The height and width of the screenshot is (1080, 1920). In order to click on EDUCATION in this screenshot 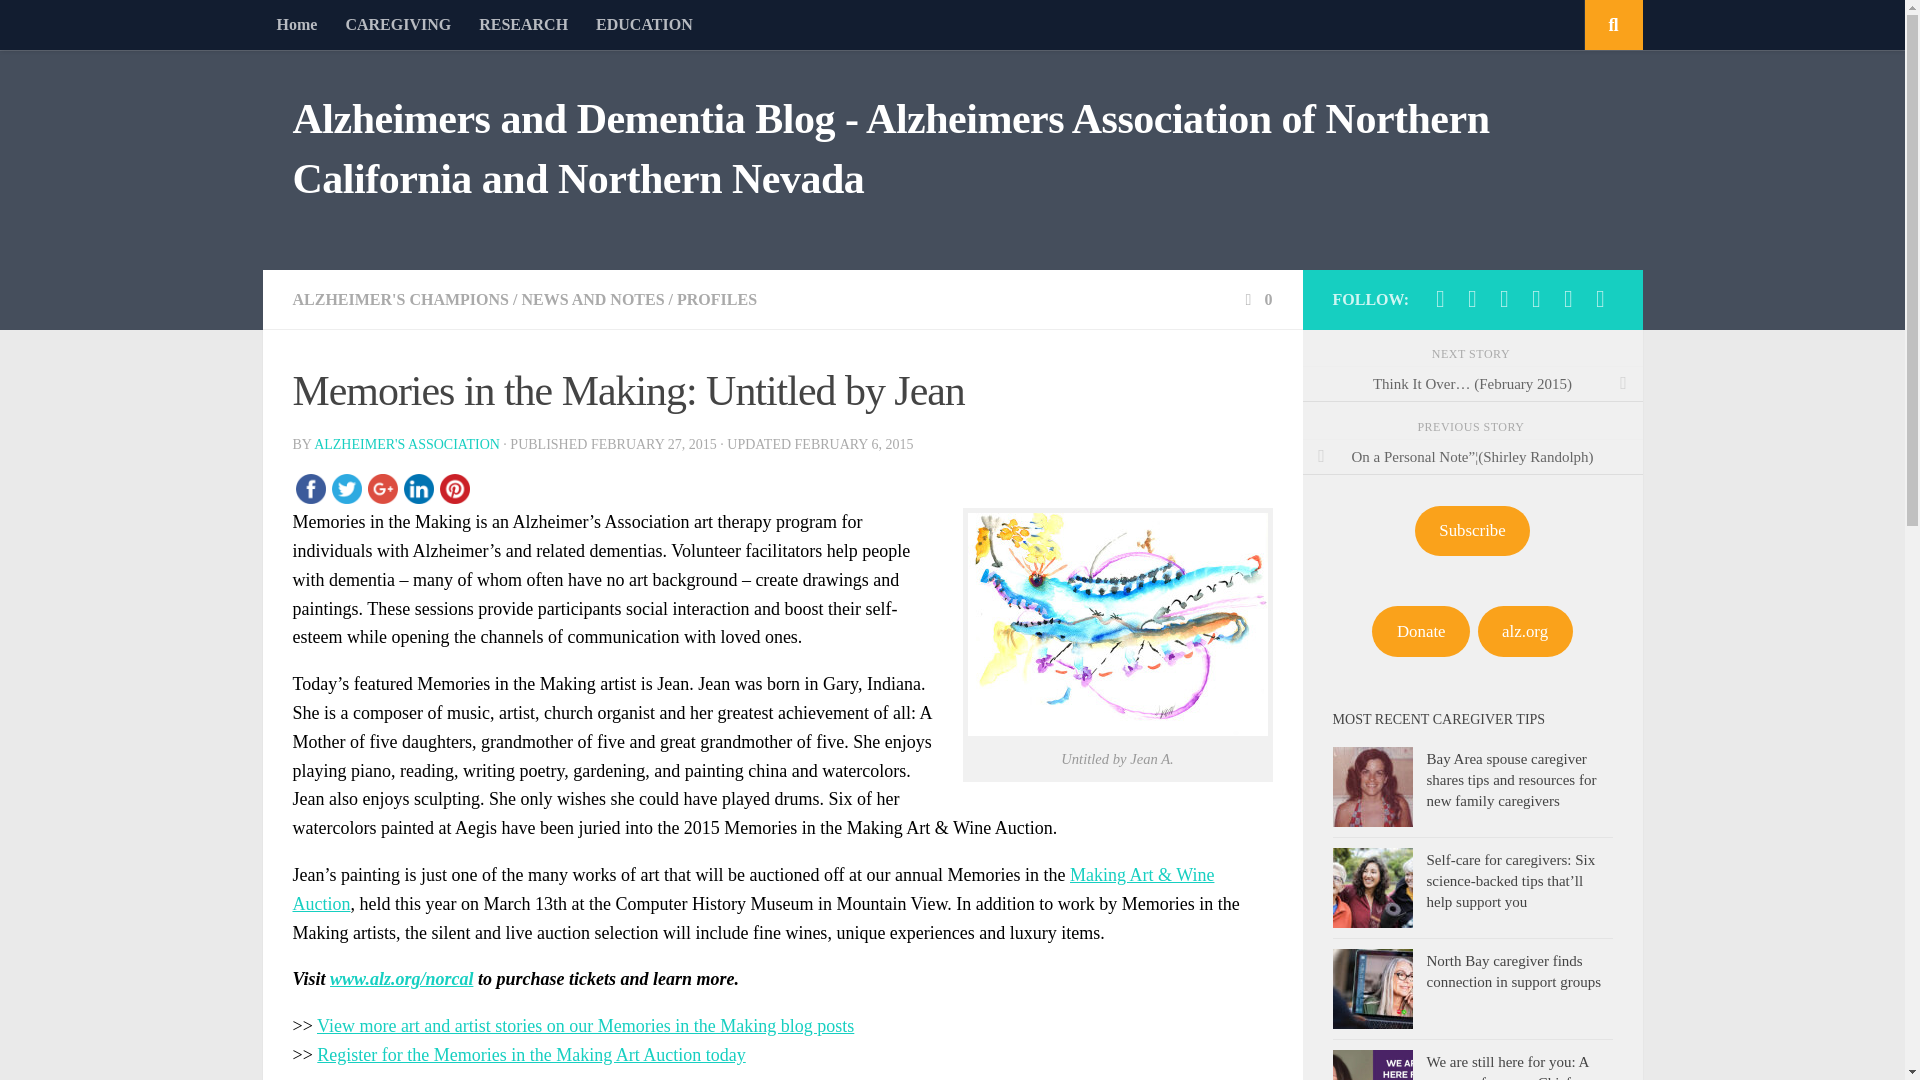, I will do `click(644, 24)`.